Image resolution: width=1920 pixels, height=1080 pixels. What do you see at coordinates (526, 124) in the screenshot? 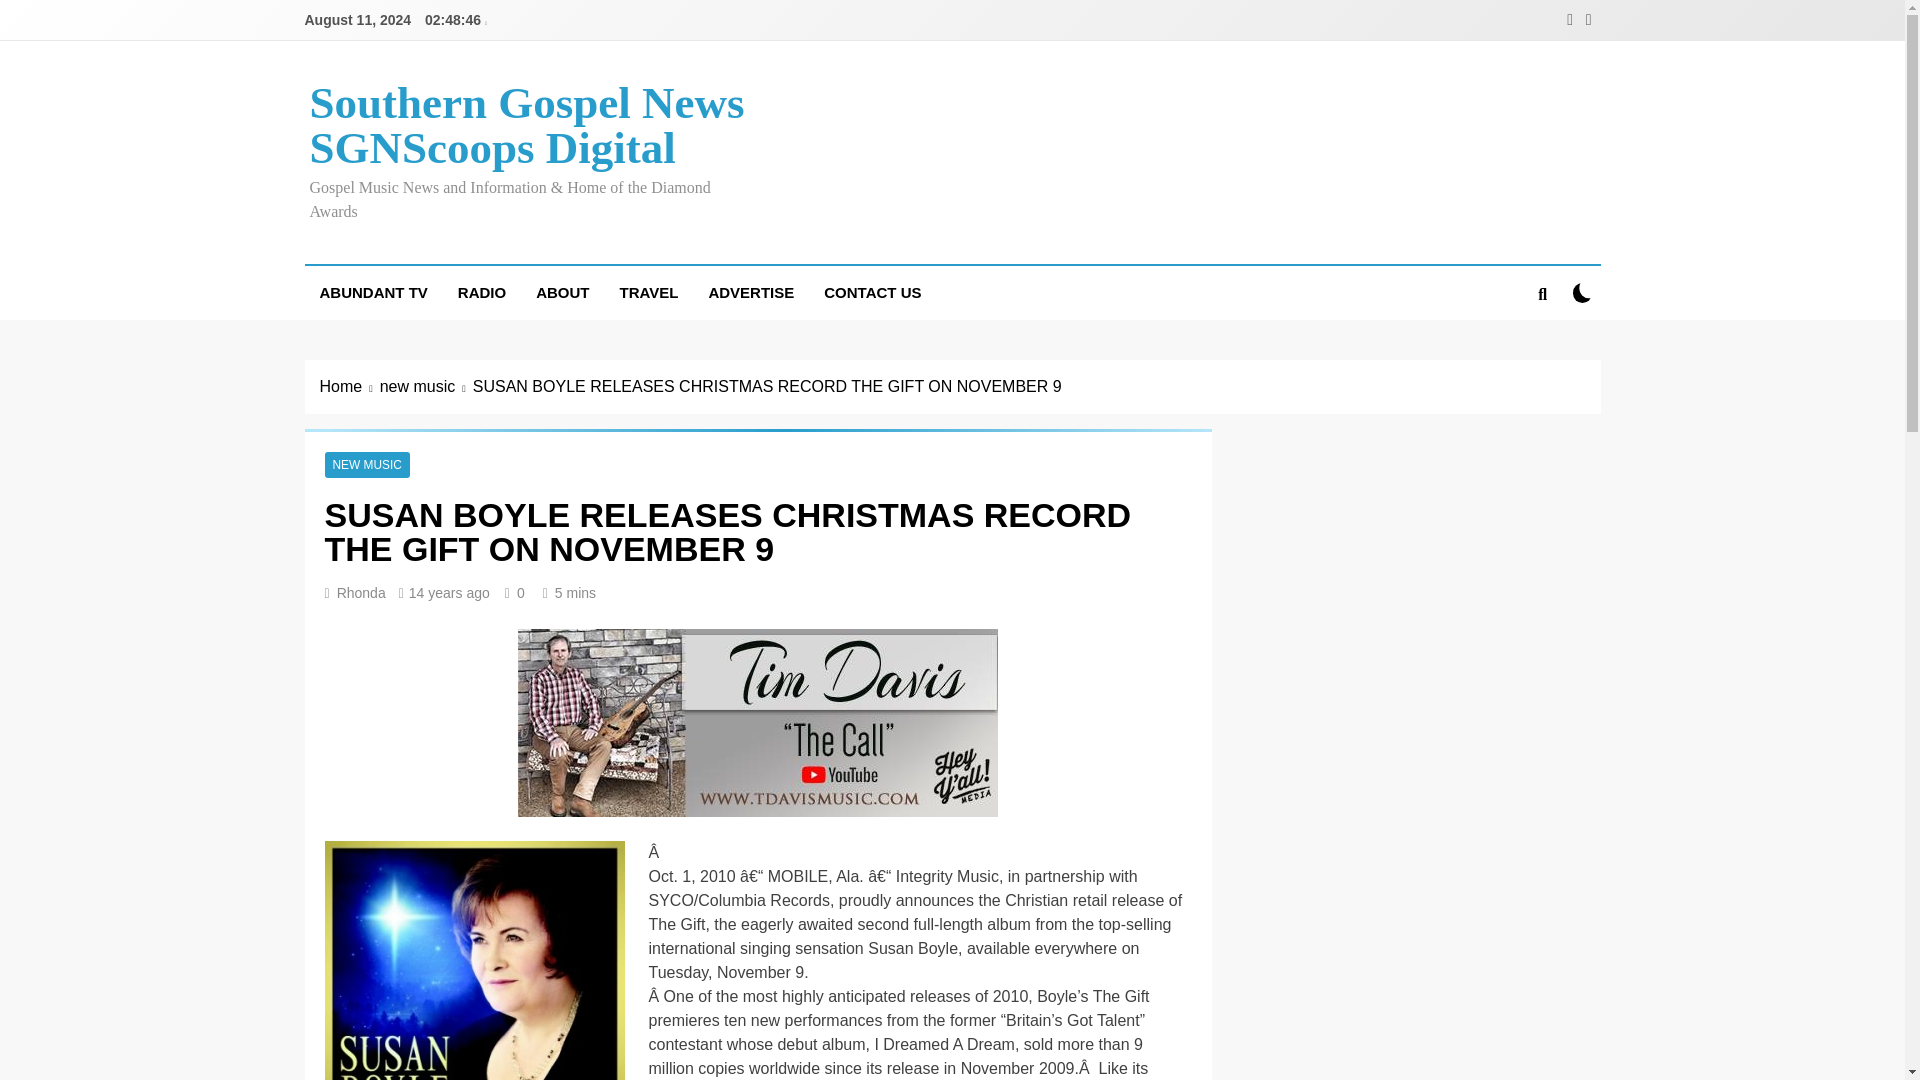
I see `Southern Gospel News SGNScoops Digital` at bounding box center [526, 124].